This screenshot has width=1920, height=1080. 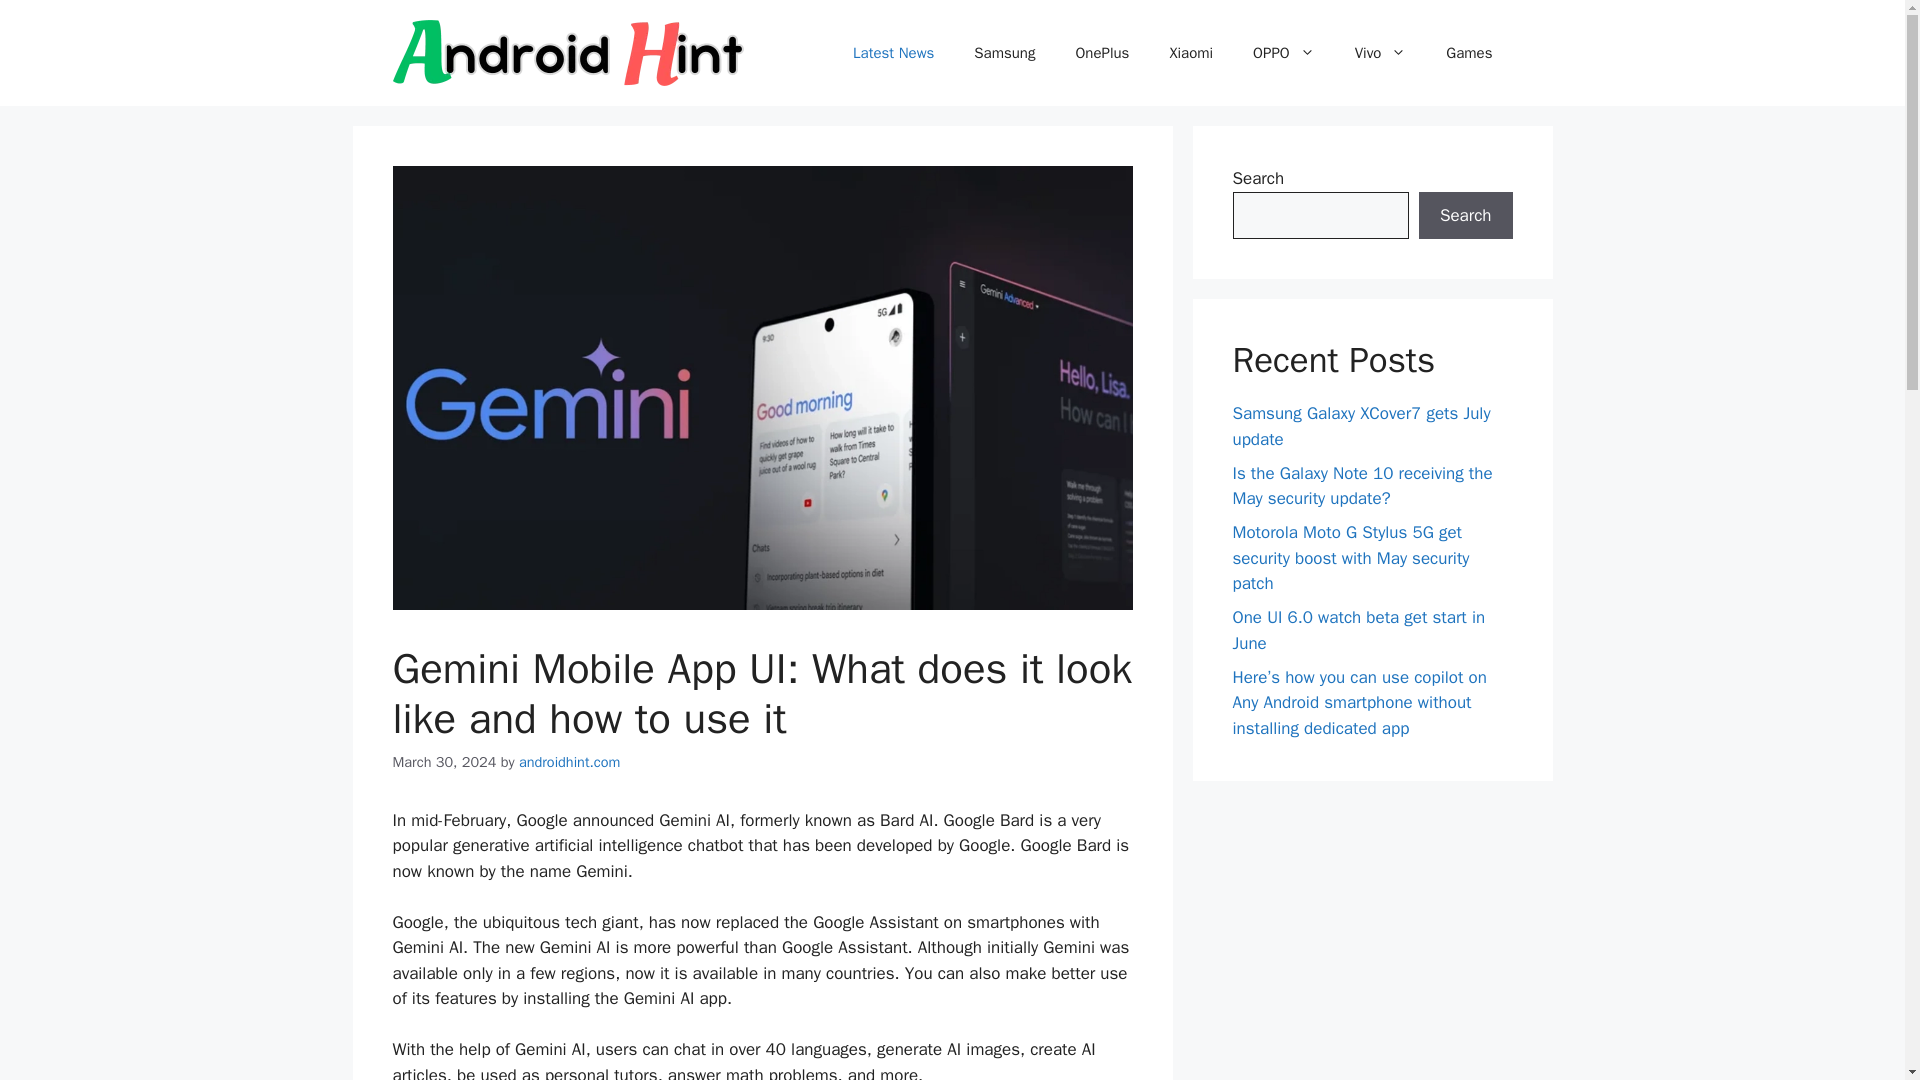 I want to click on Is the Galaxy Note 10 receiving the May security update?, so click(x=1362, y=485).